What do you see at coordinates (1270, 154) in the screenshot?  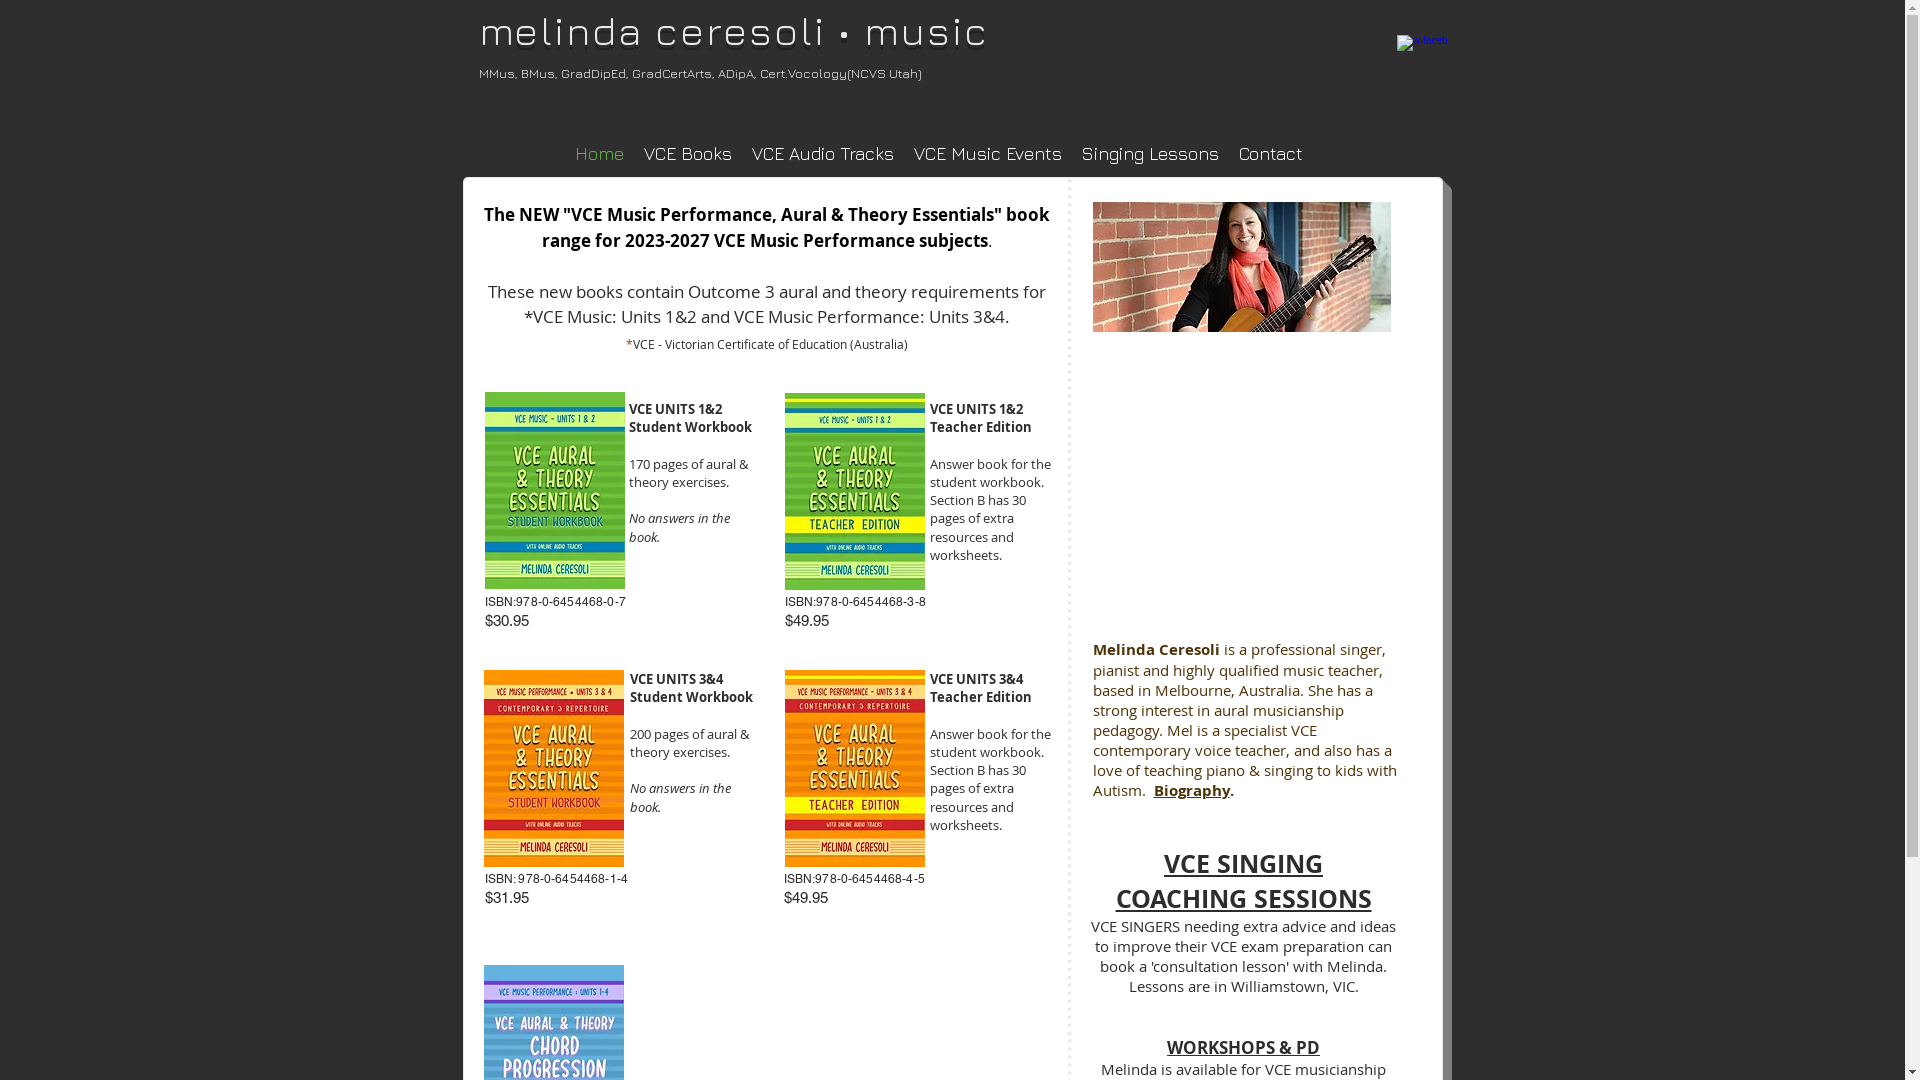 I see `Contact` at bounding box center [1270, 154].